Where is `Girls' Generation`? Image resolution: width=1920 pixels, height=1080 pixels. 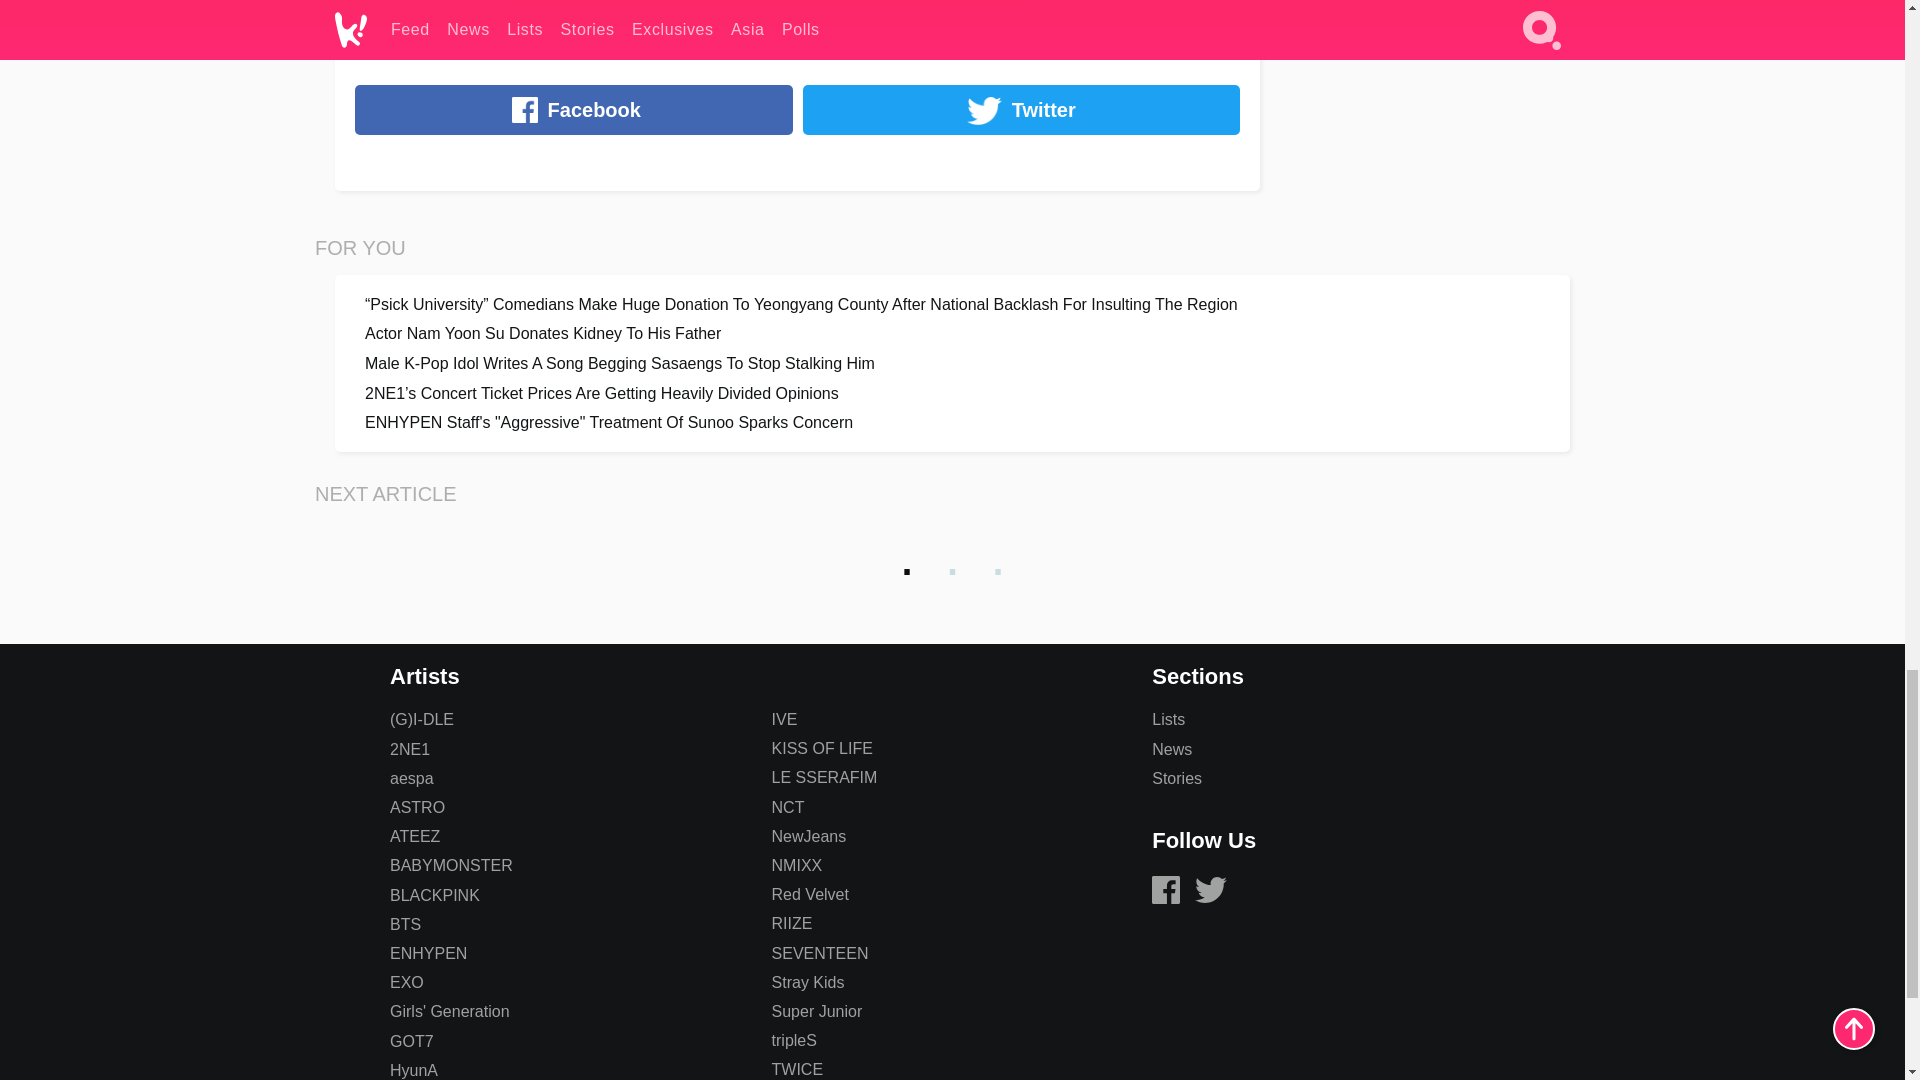
Girls' Generation is located at coordinates (450, 1011).